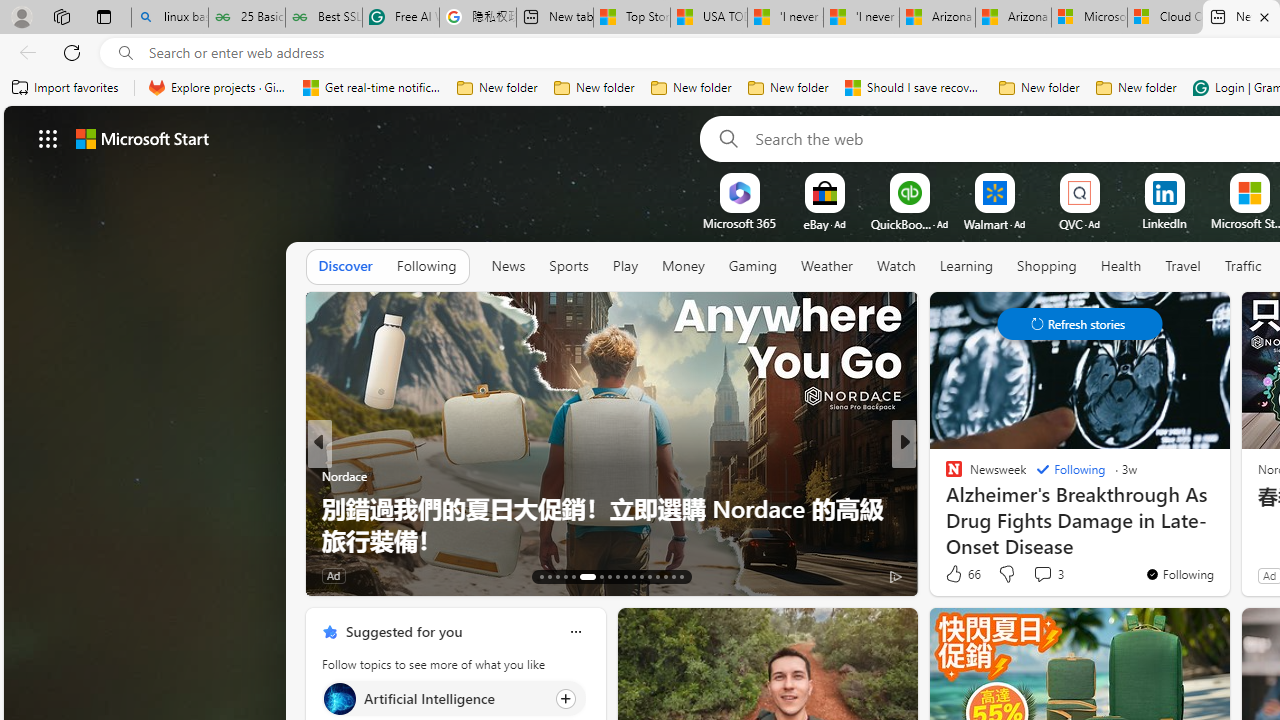 The height and width of the screenshot is (720, 1280). What do you see at coordinates (1183, 266) in the screenshot?
I see `Travel` at bounding box center [1183, 266].